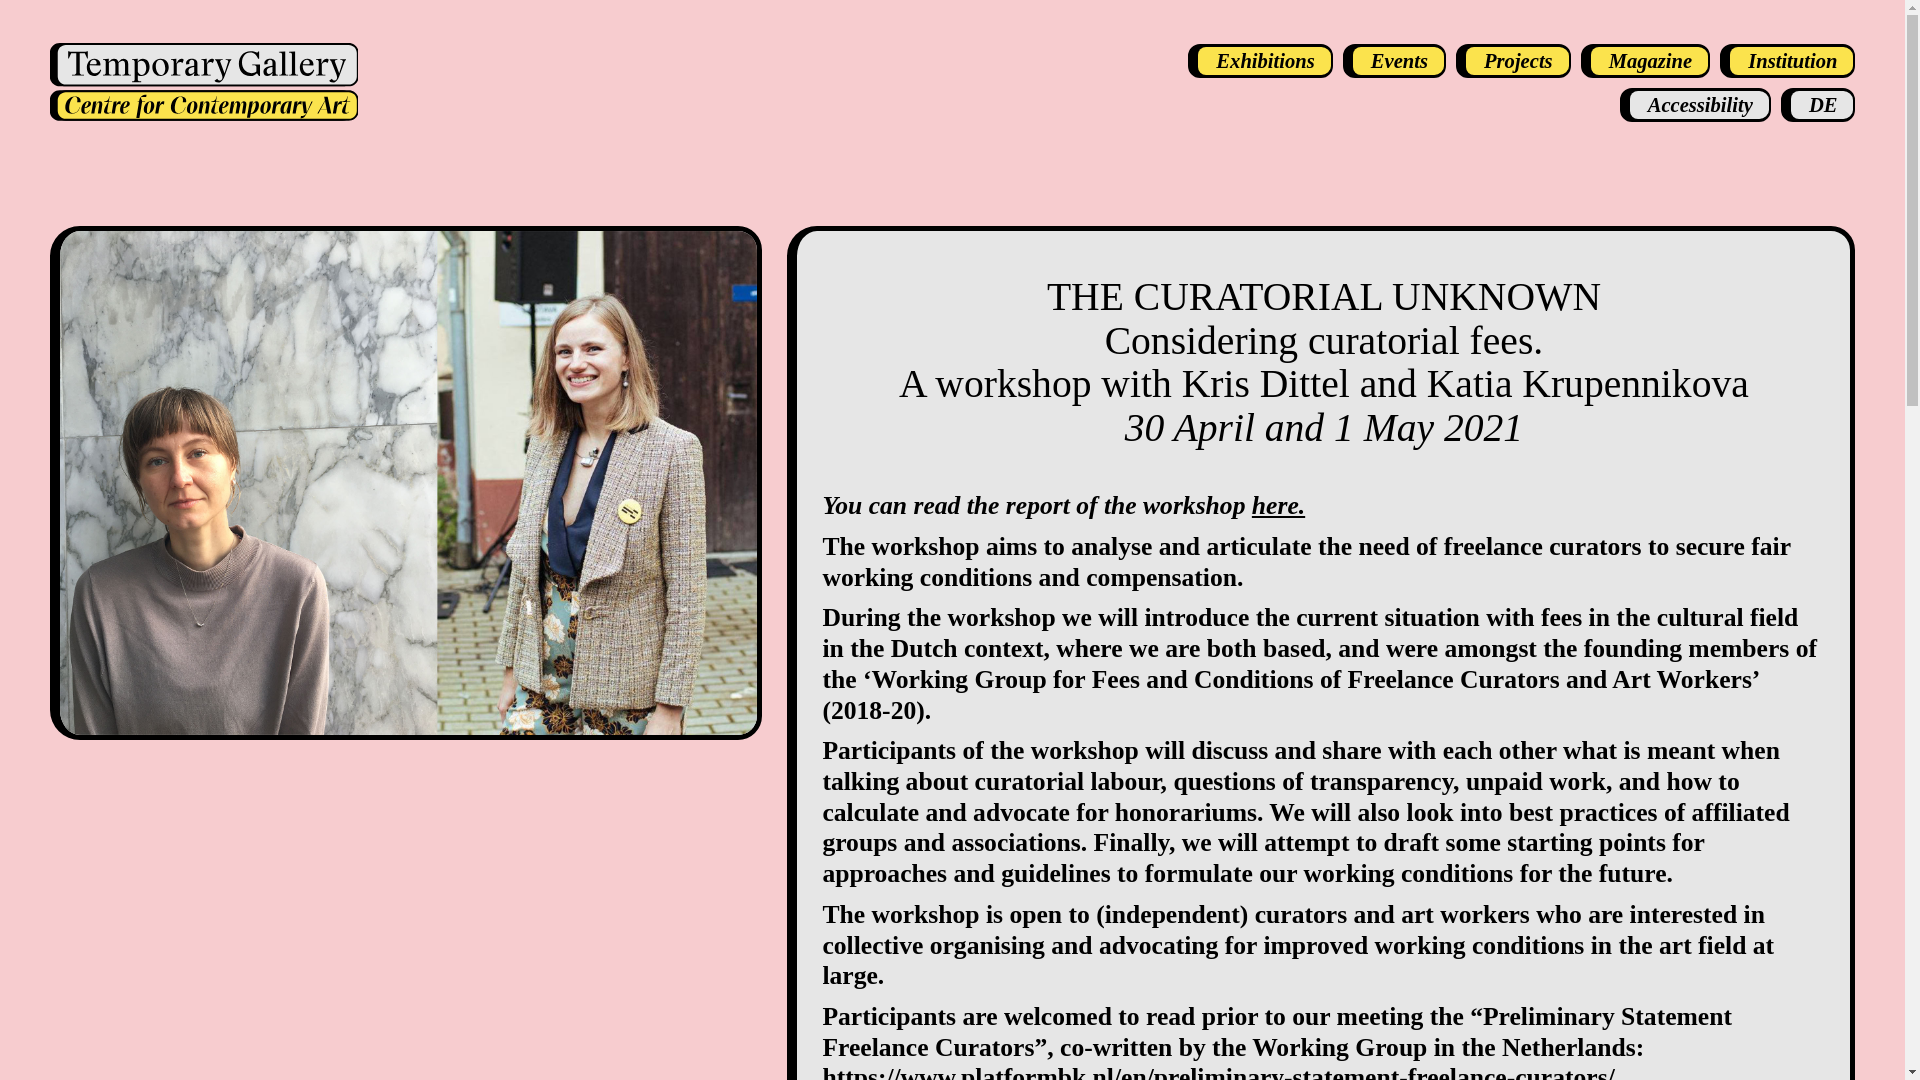 The height and width of the screenshot is (1080, 1920). What do you see at coordinates (1645, 60) in the screenshot?
I see `Magazine` at bounding box center [1645, 60].